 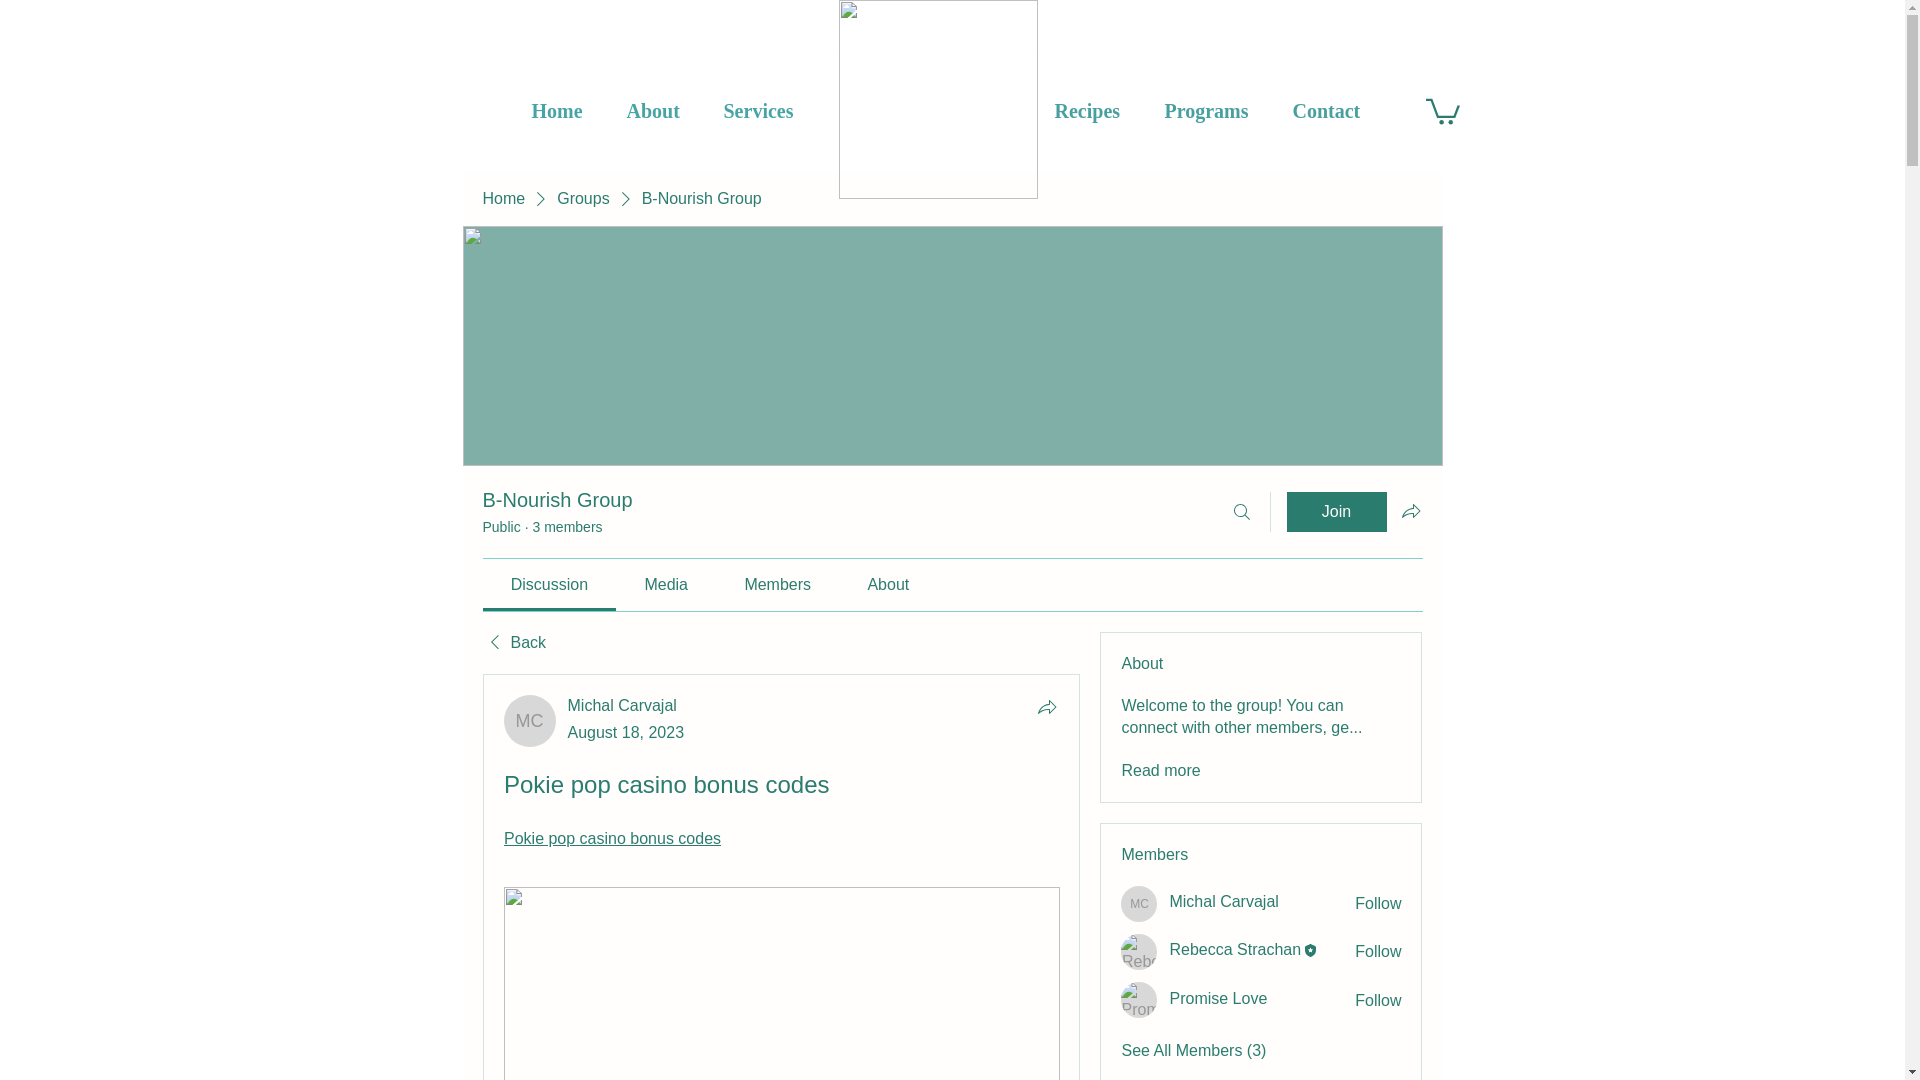 I want to click on Promise Love, so click(x=1218, y=998).